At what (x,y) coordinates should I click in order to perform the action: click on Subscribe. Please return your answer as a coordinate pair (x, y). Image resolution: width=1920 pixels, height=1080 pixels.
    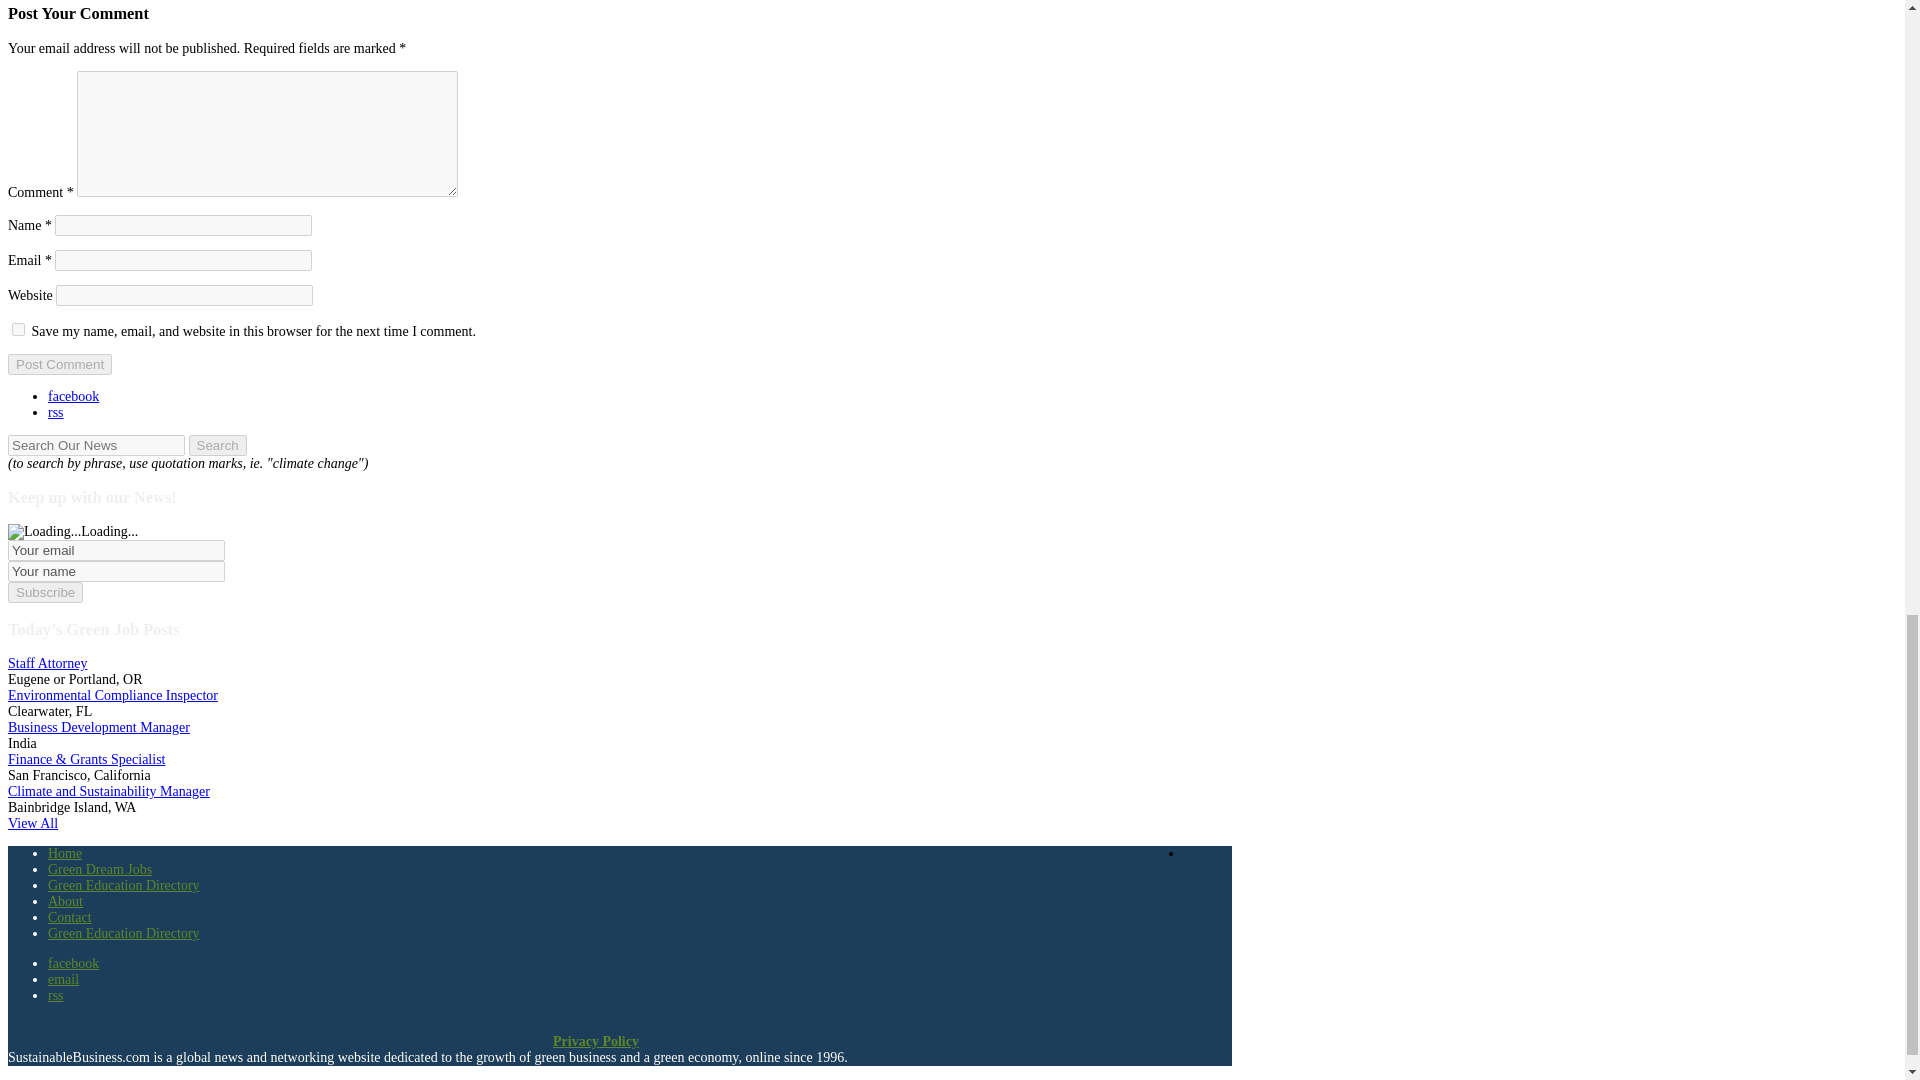
    Looking at the image, I should click on (44, 592).